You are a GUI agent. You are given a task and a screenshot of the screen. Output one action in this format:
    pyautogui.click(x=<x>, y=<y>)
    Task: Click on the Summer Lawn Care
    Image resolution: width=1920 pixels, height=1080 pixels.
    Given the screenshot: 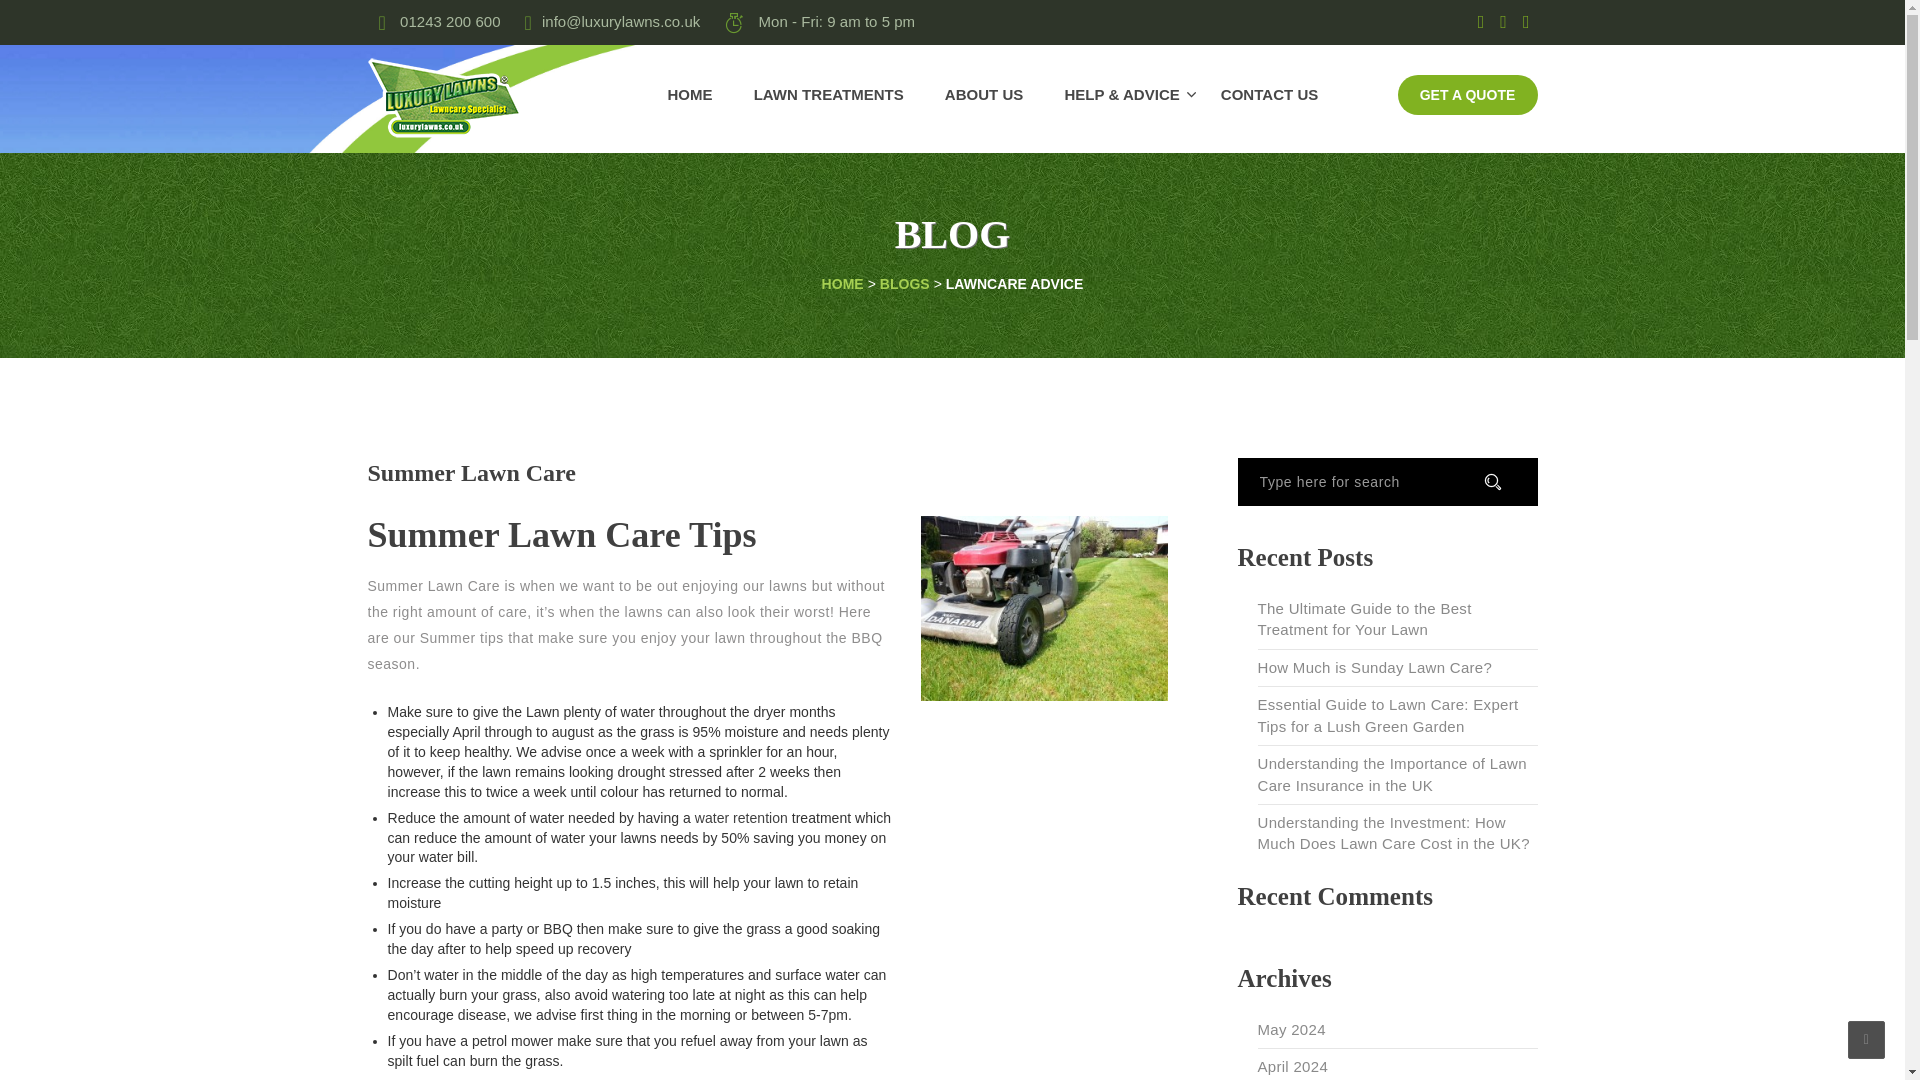 What is the action you would take?
    pyautogui.click(x=472, y=473)
    